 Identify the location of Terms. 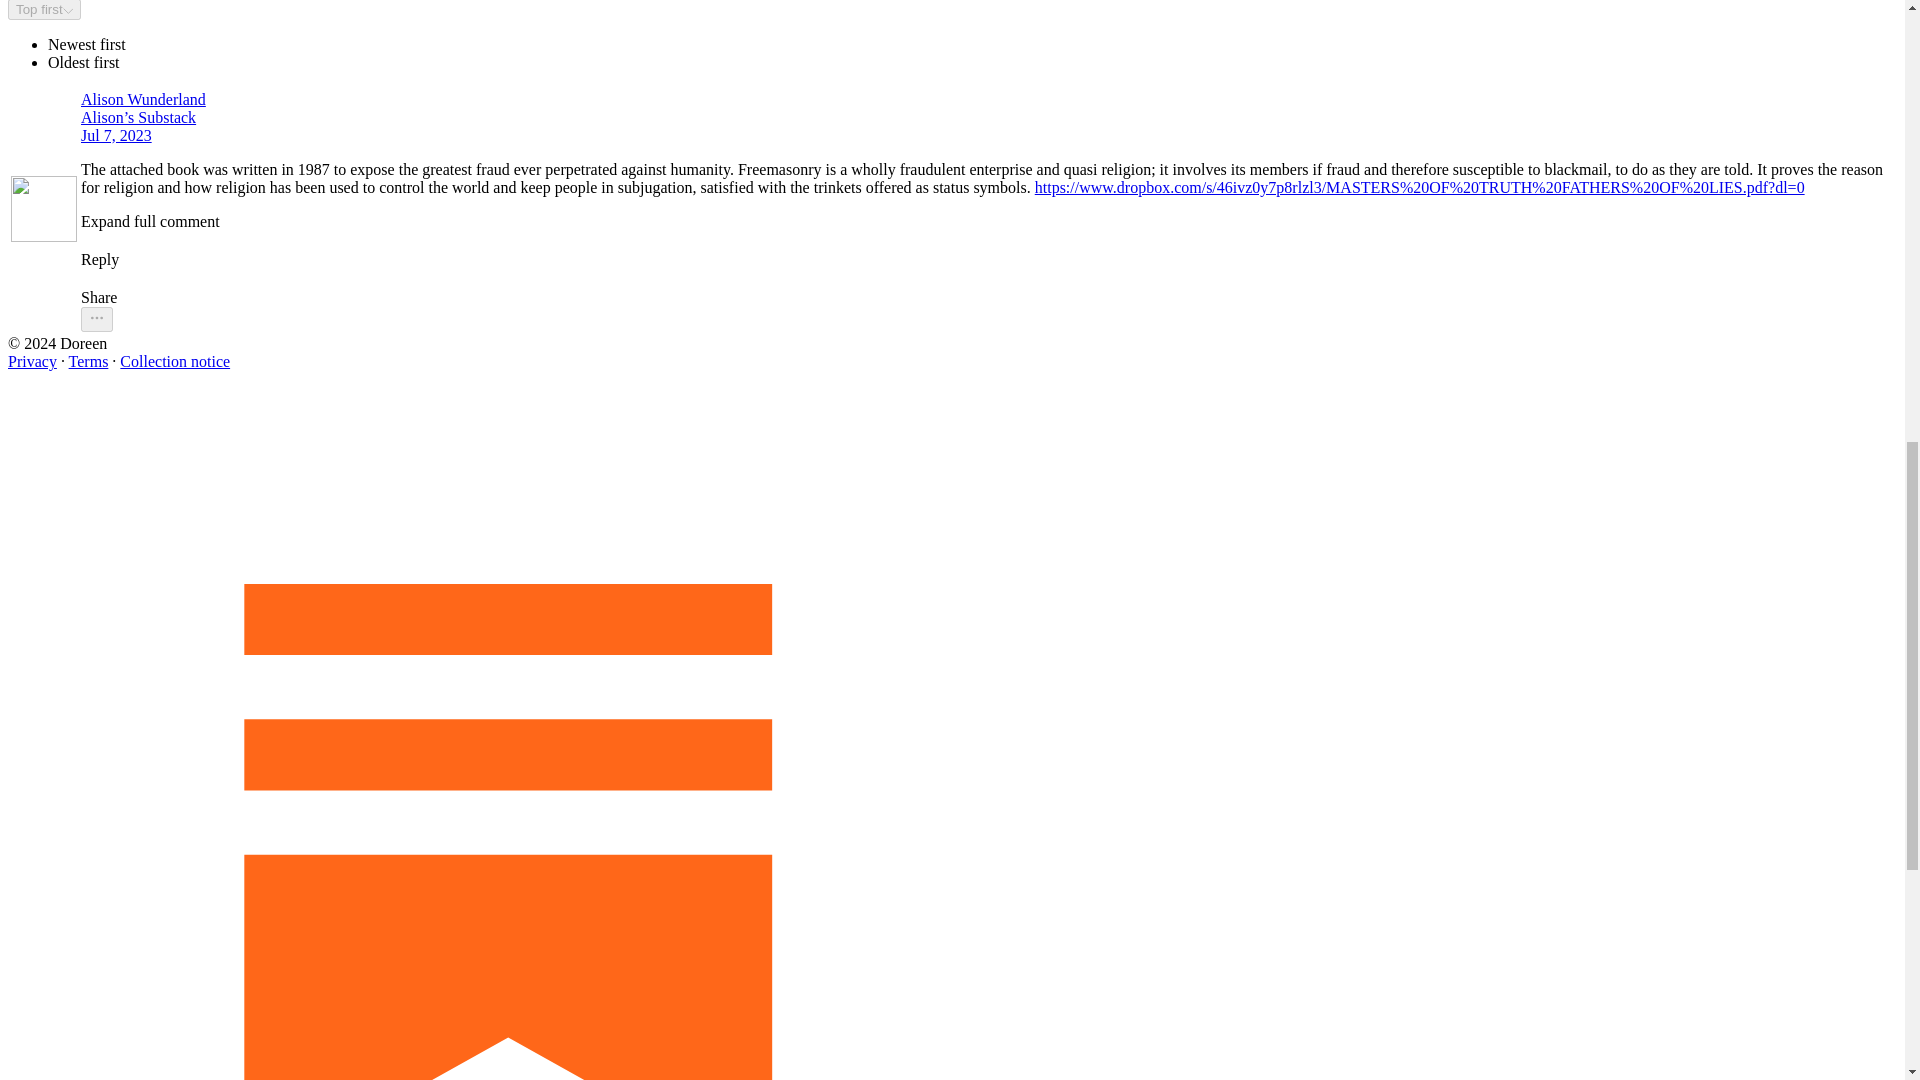
(89, 362).